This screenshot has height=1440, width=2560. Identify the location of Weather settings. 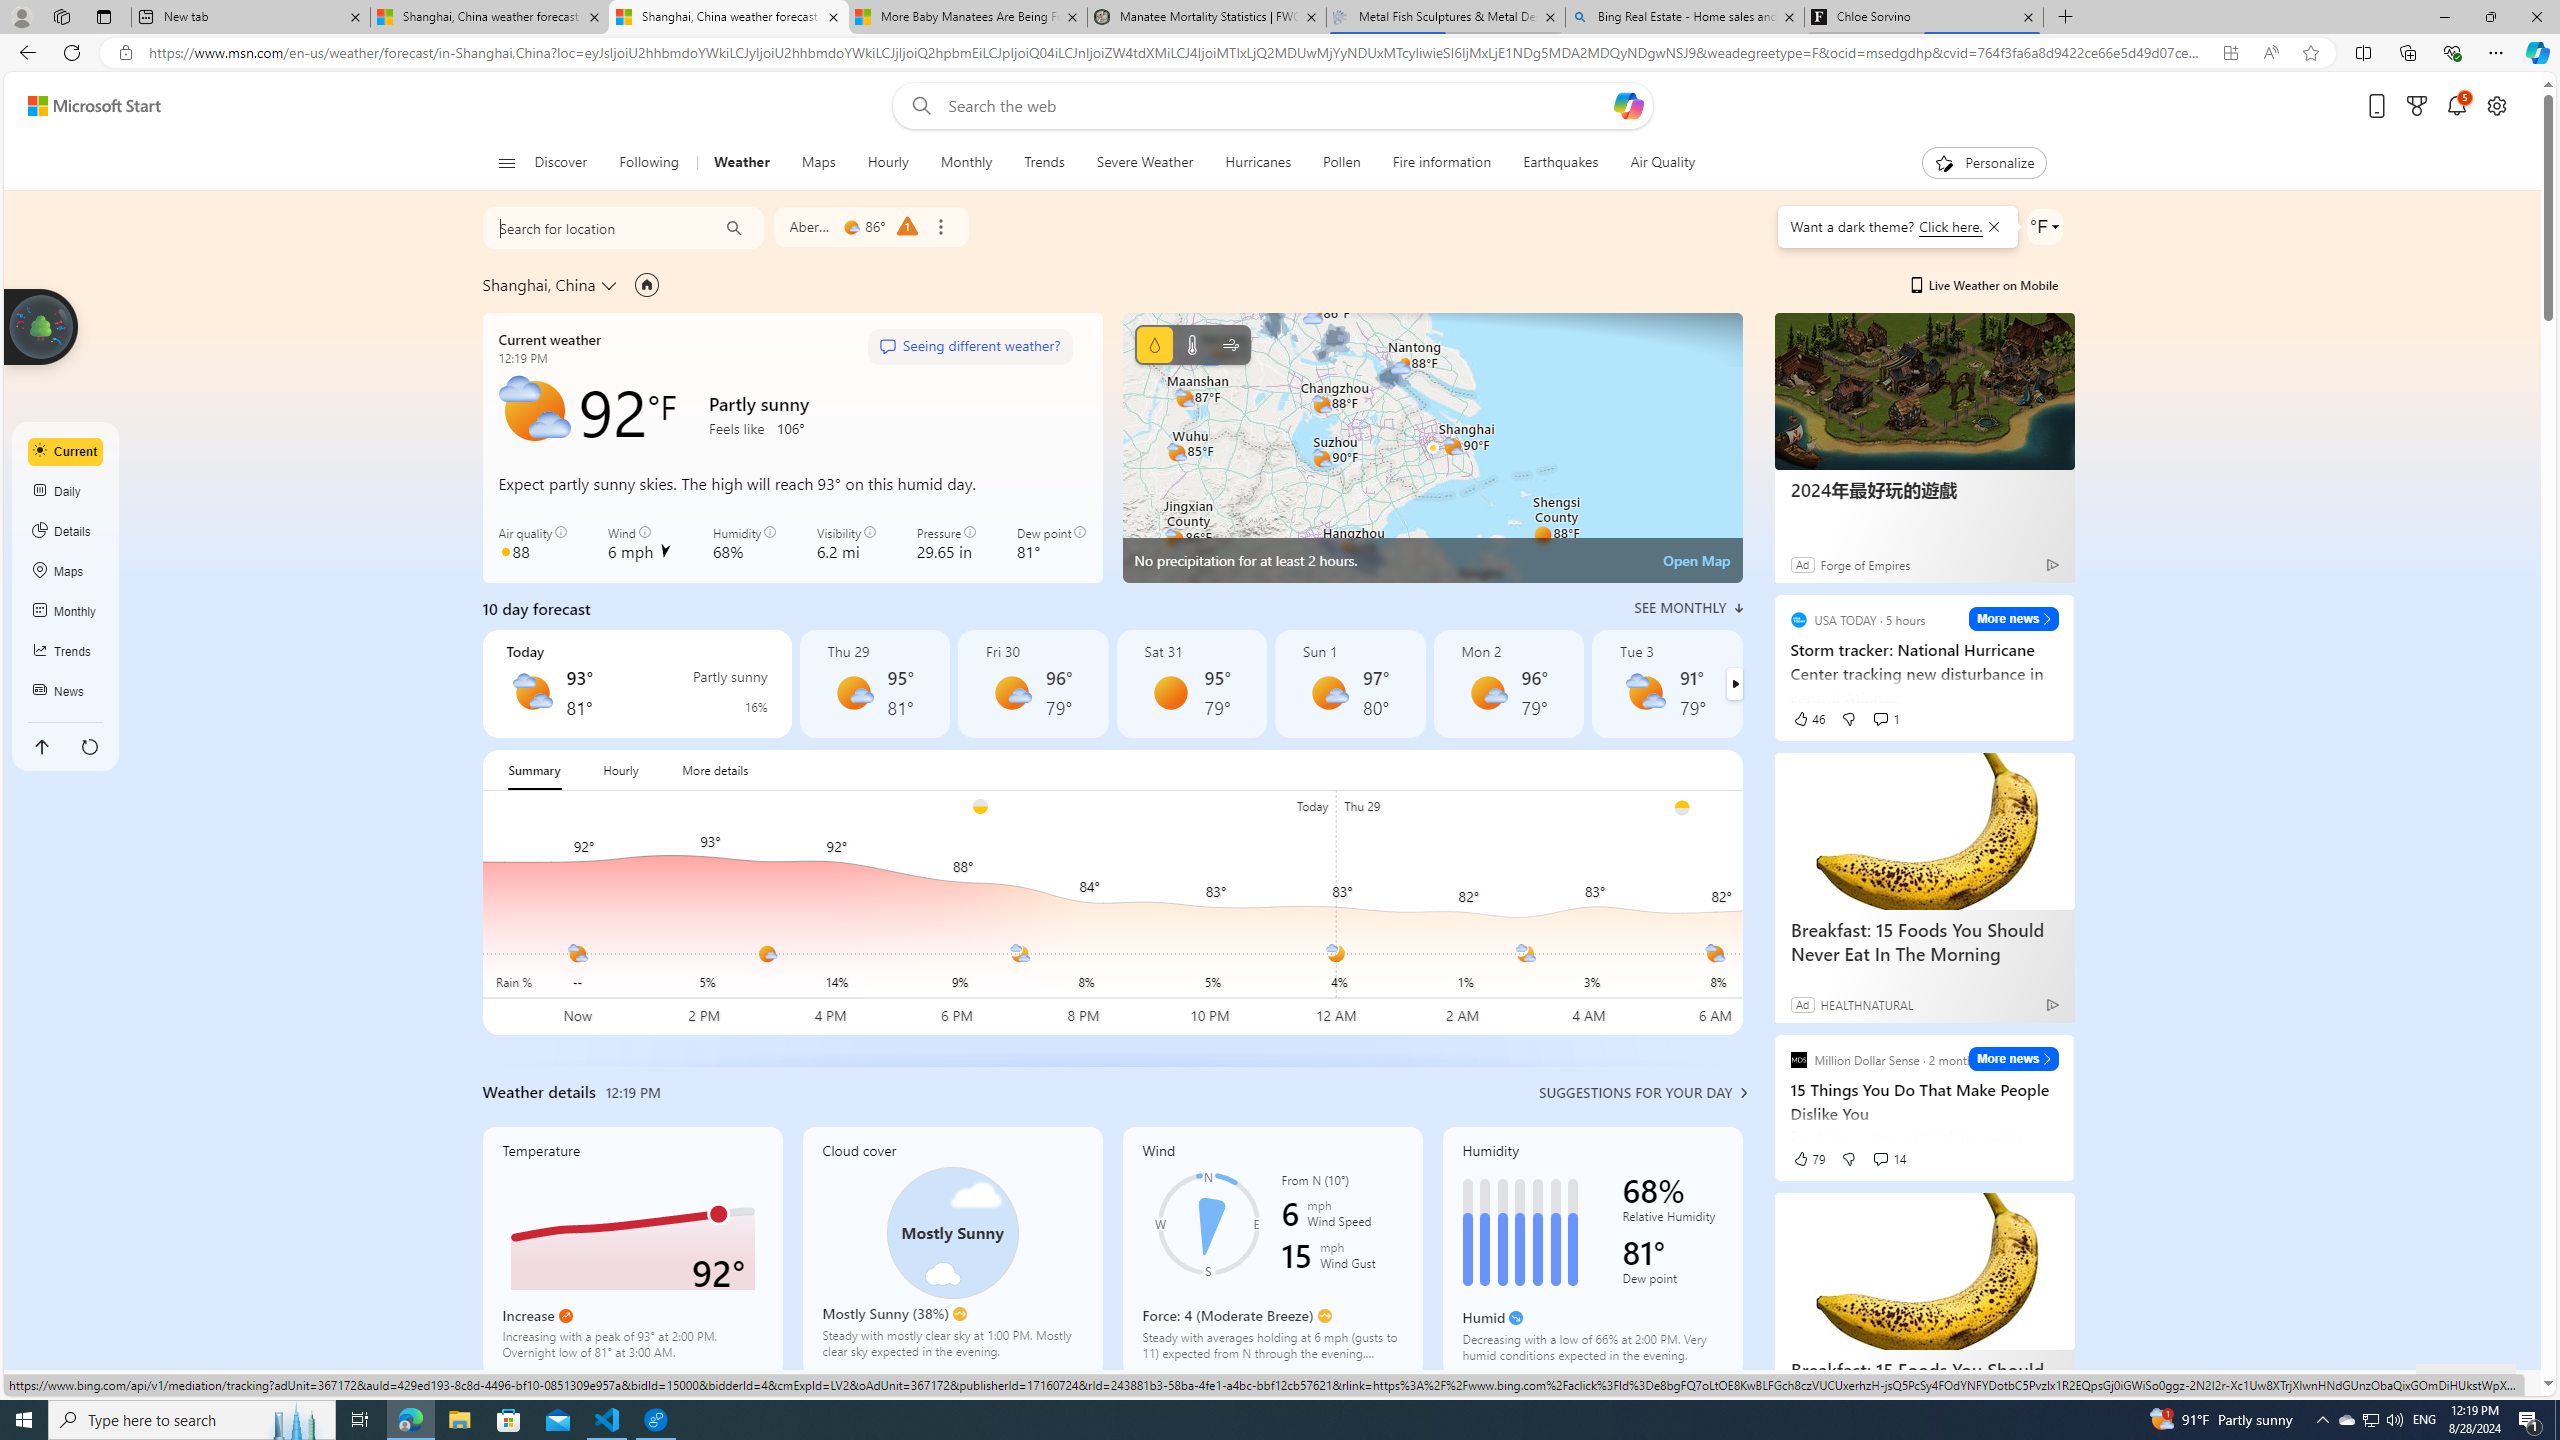
(2044, 226).